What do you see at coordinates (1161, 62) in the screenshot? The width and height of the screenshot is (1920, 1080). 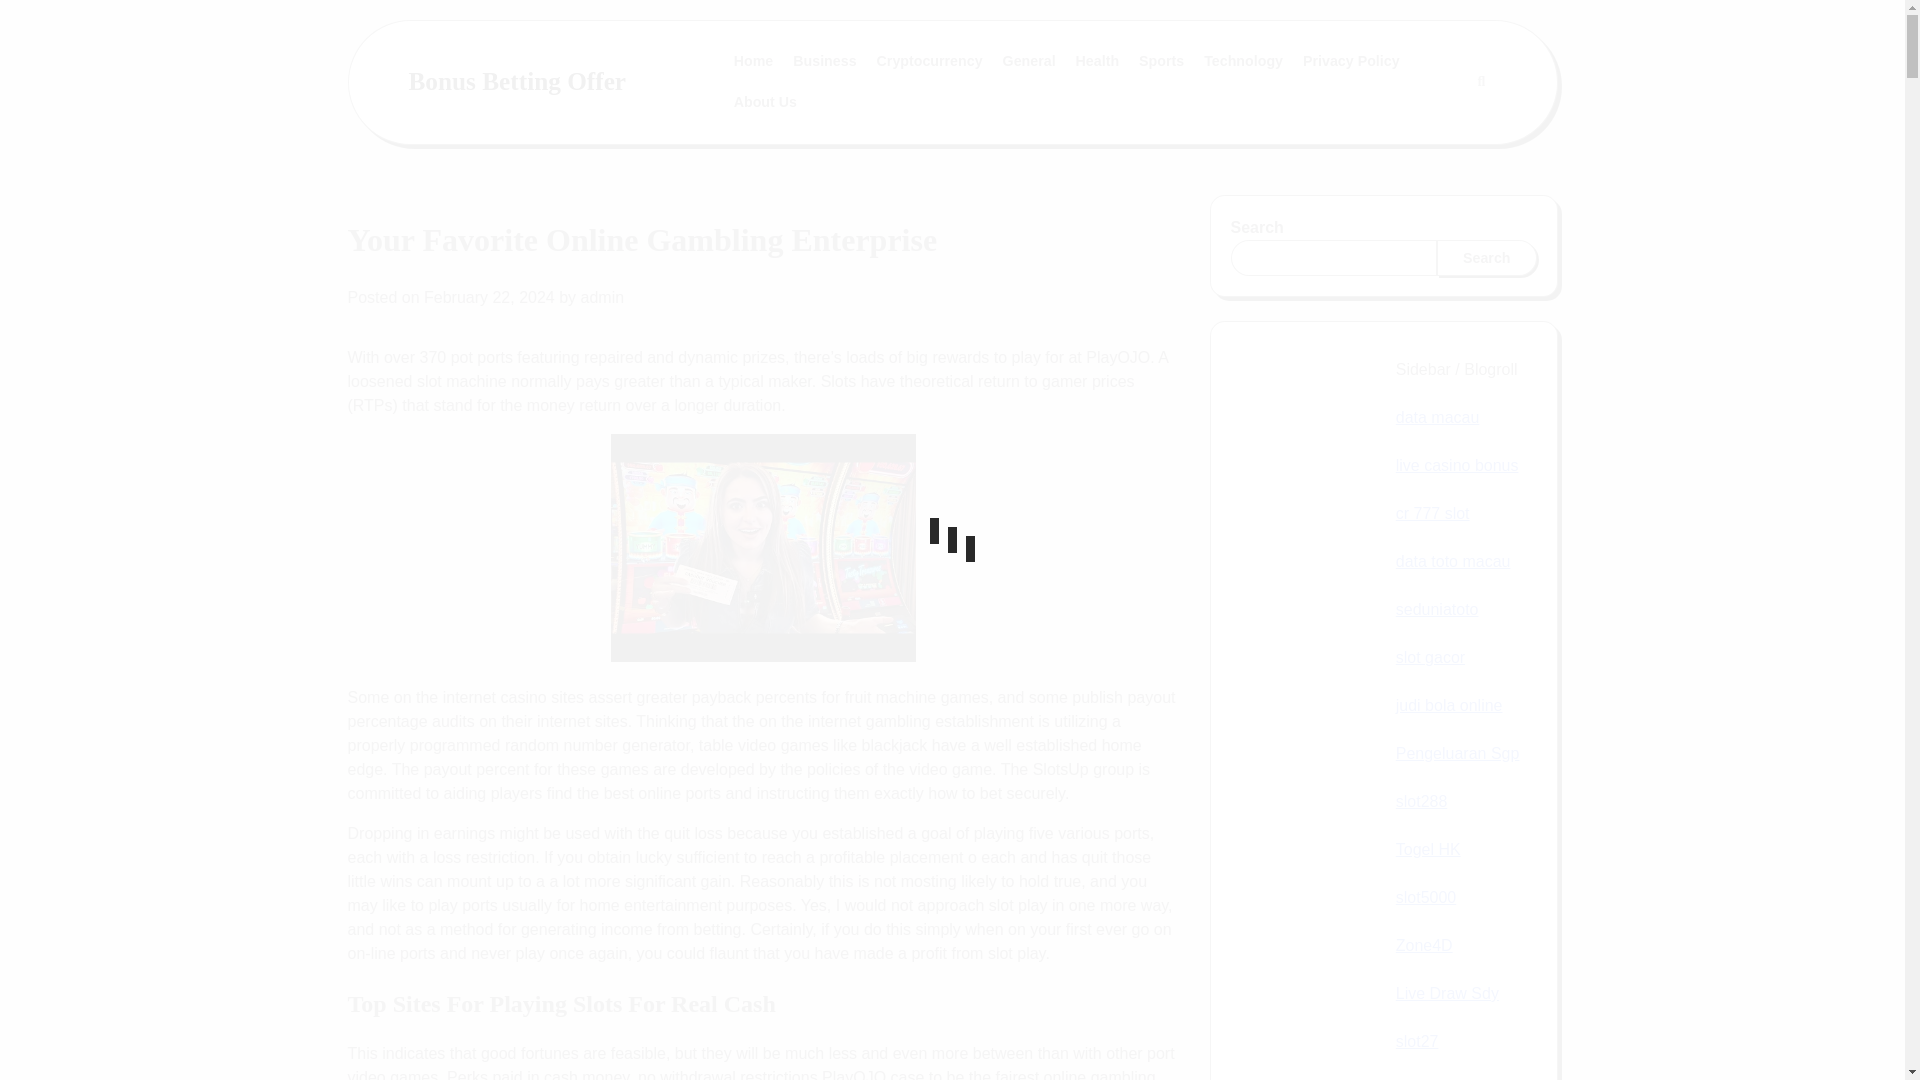 I see `Sports` at bounding box center [1161, 62].